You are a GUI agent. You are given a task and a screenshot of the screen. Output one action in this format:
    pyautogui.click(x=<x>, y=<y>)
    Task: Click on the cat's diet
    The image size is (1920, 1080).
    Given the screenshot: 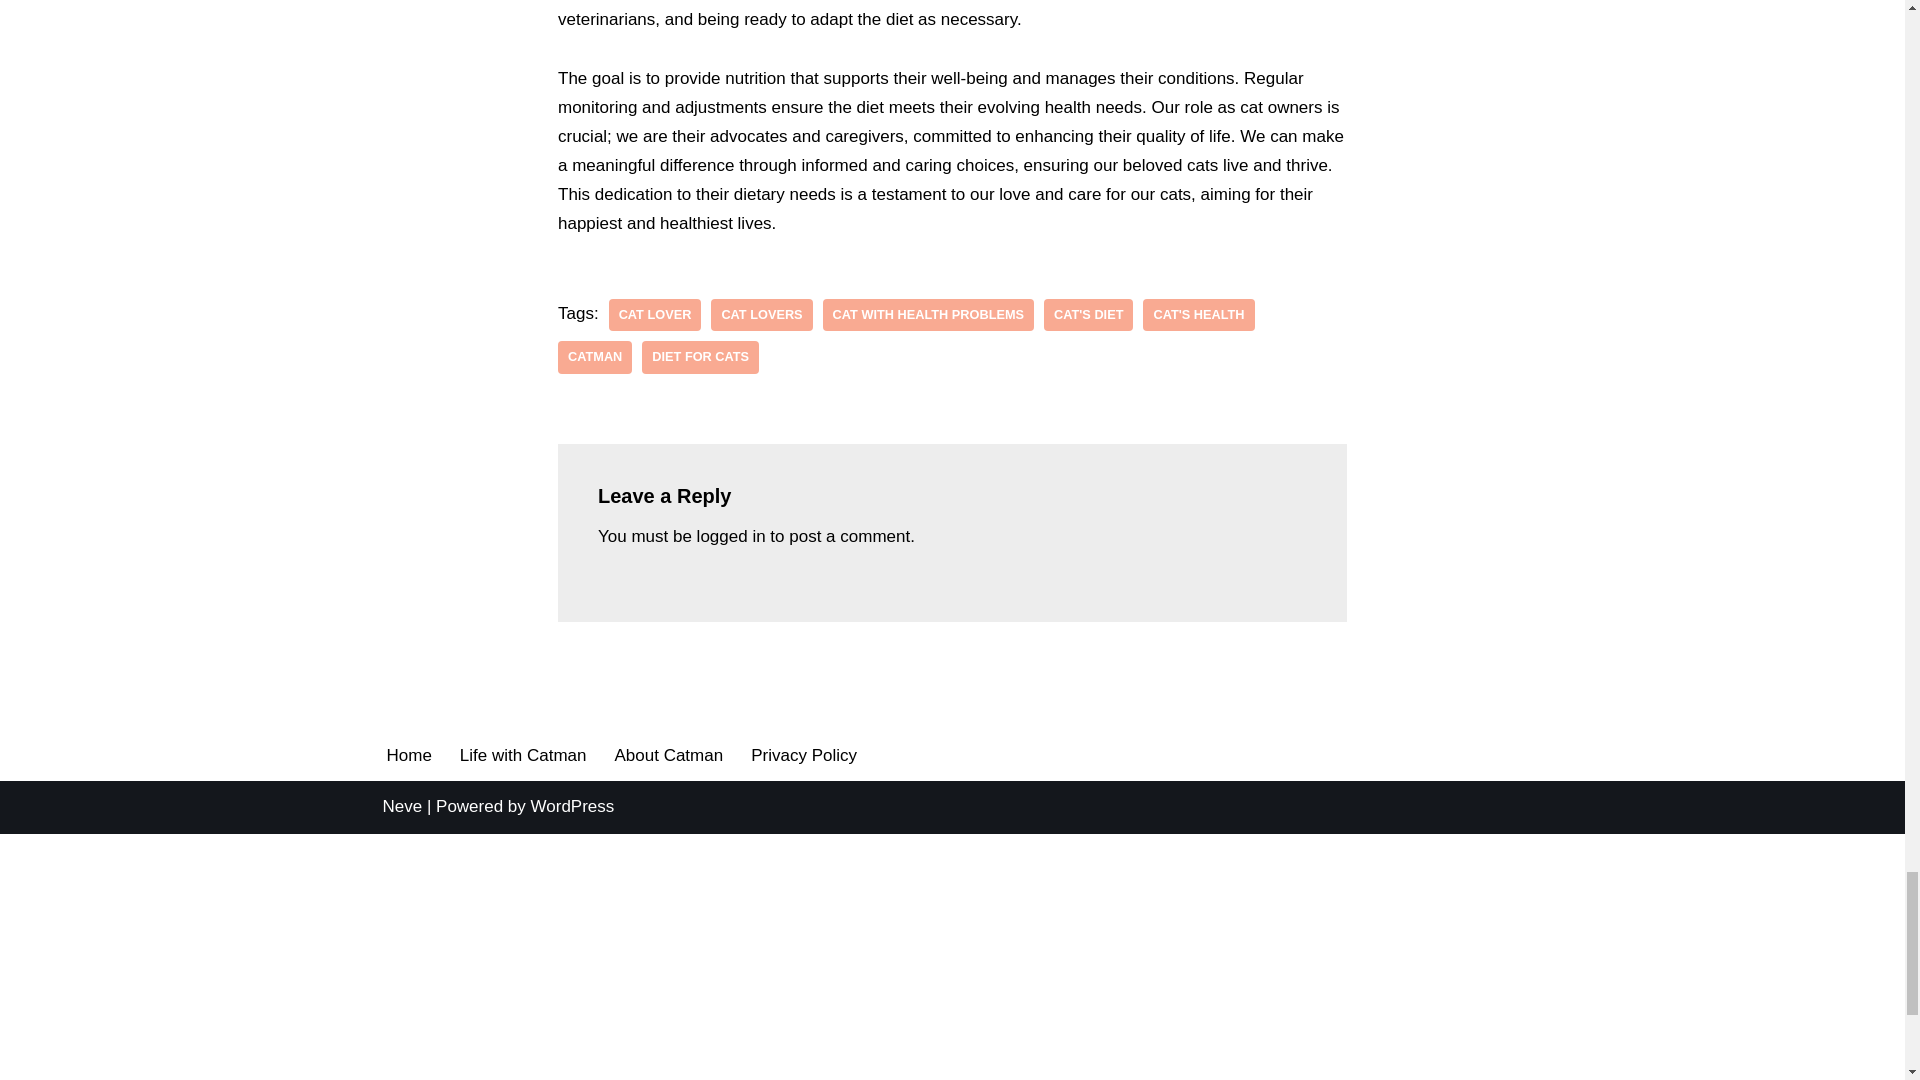 What is the action you would take?
    pyautogui.click(x=1088, y=315)
    